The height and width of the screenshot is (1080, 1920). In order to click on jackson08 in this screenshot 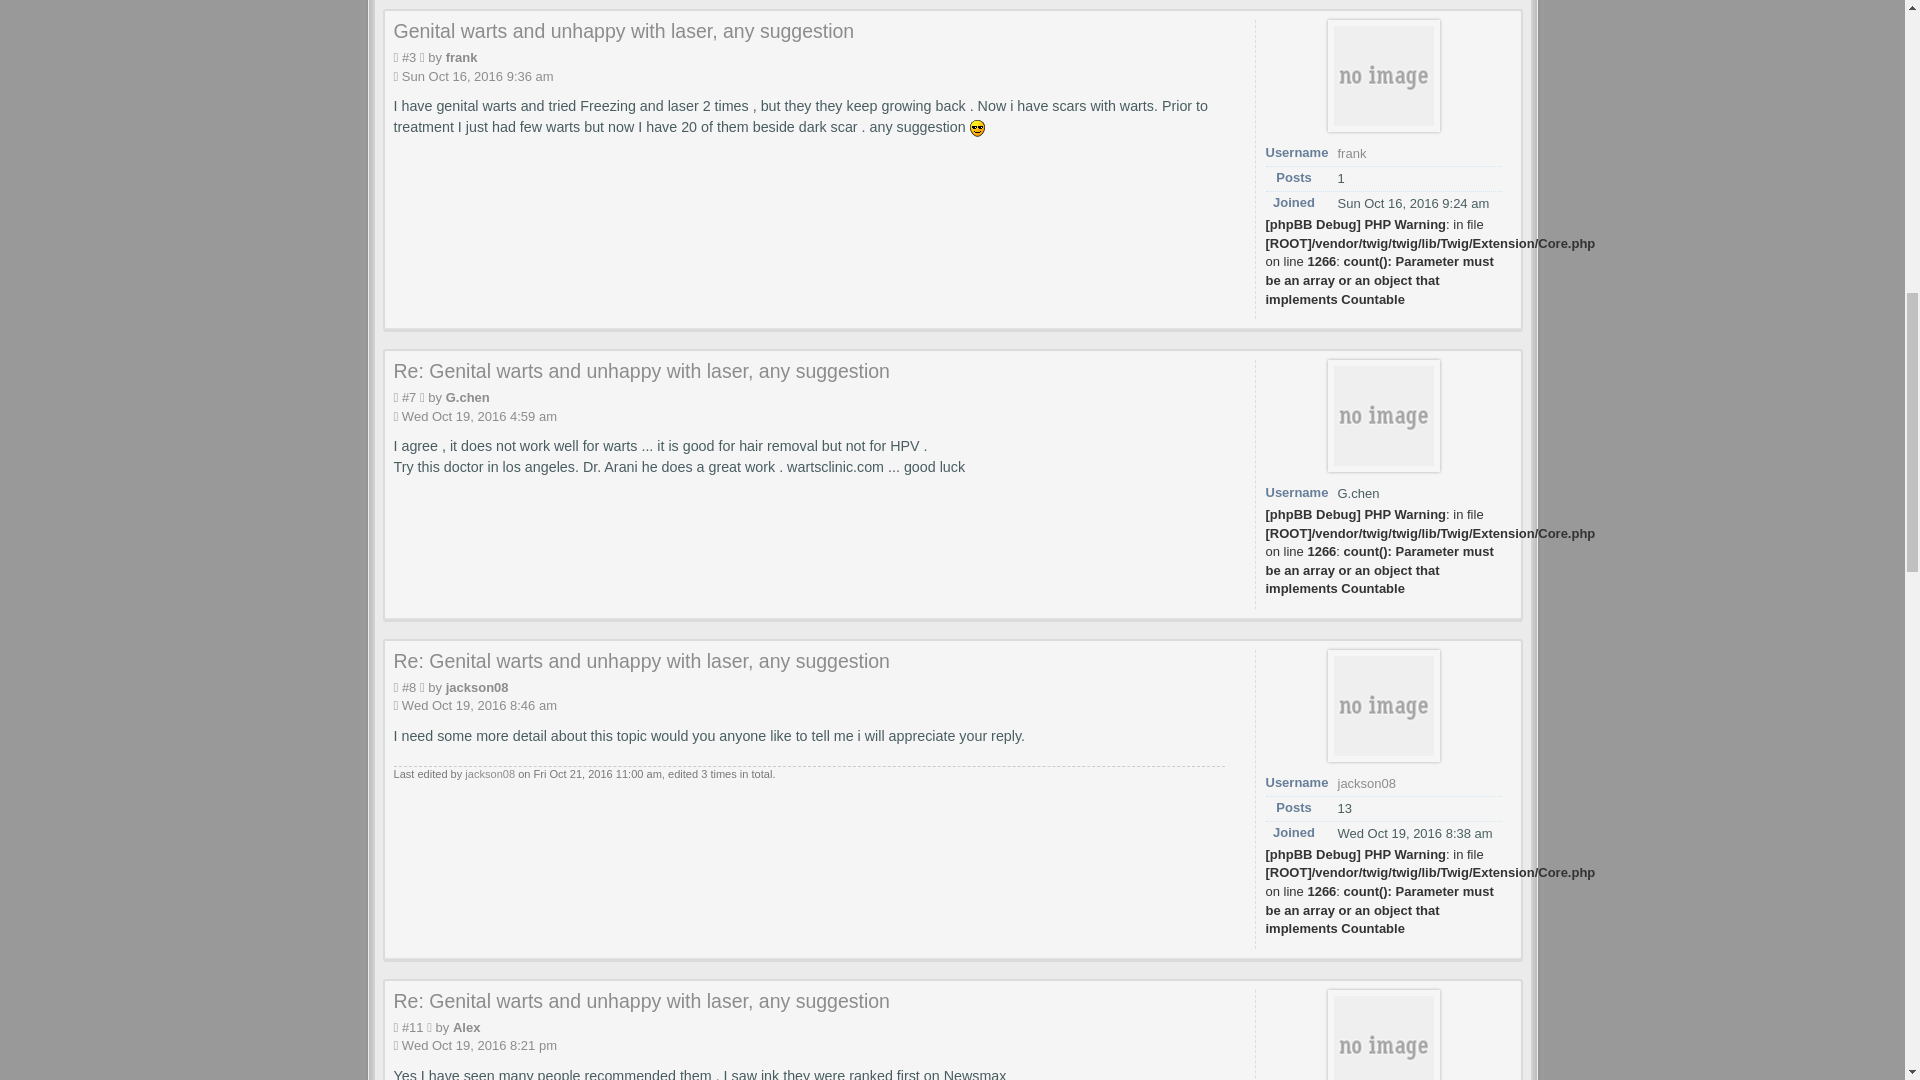, I will do `click(489, 773)`.